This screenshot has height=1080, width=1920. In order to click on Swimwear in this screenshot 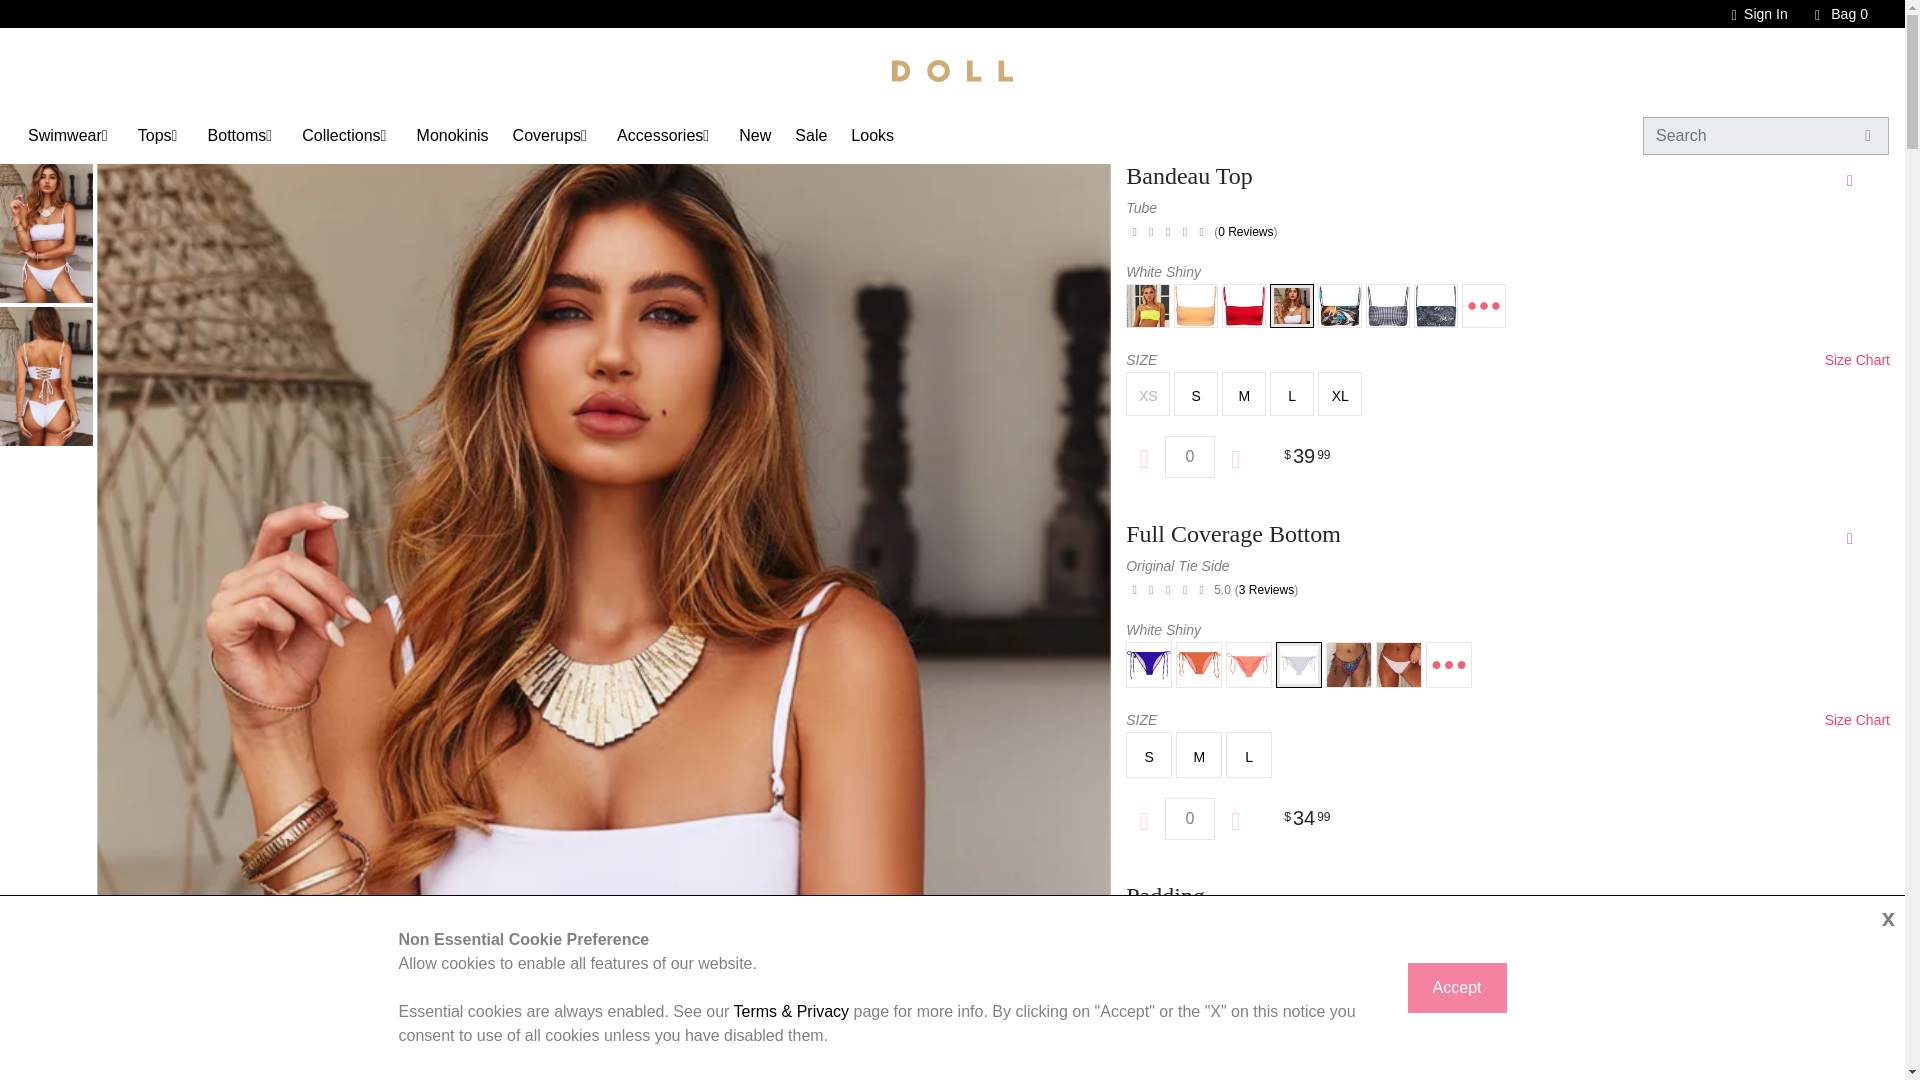, I will do `click(64, 135)`.